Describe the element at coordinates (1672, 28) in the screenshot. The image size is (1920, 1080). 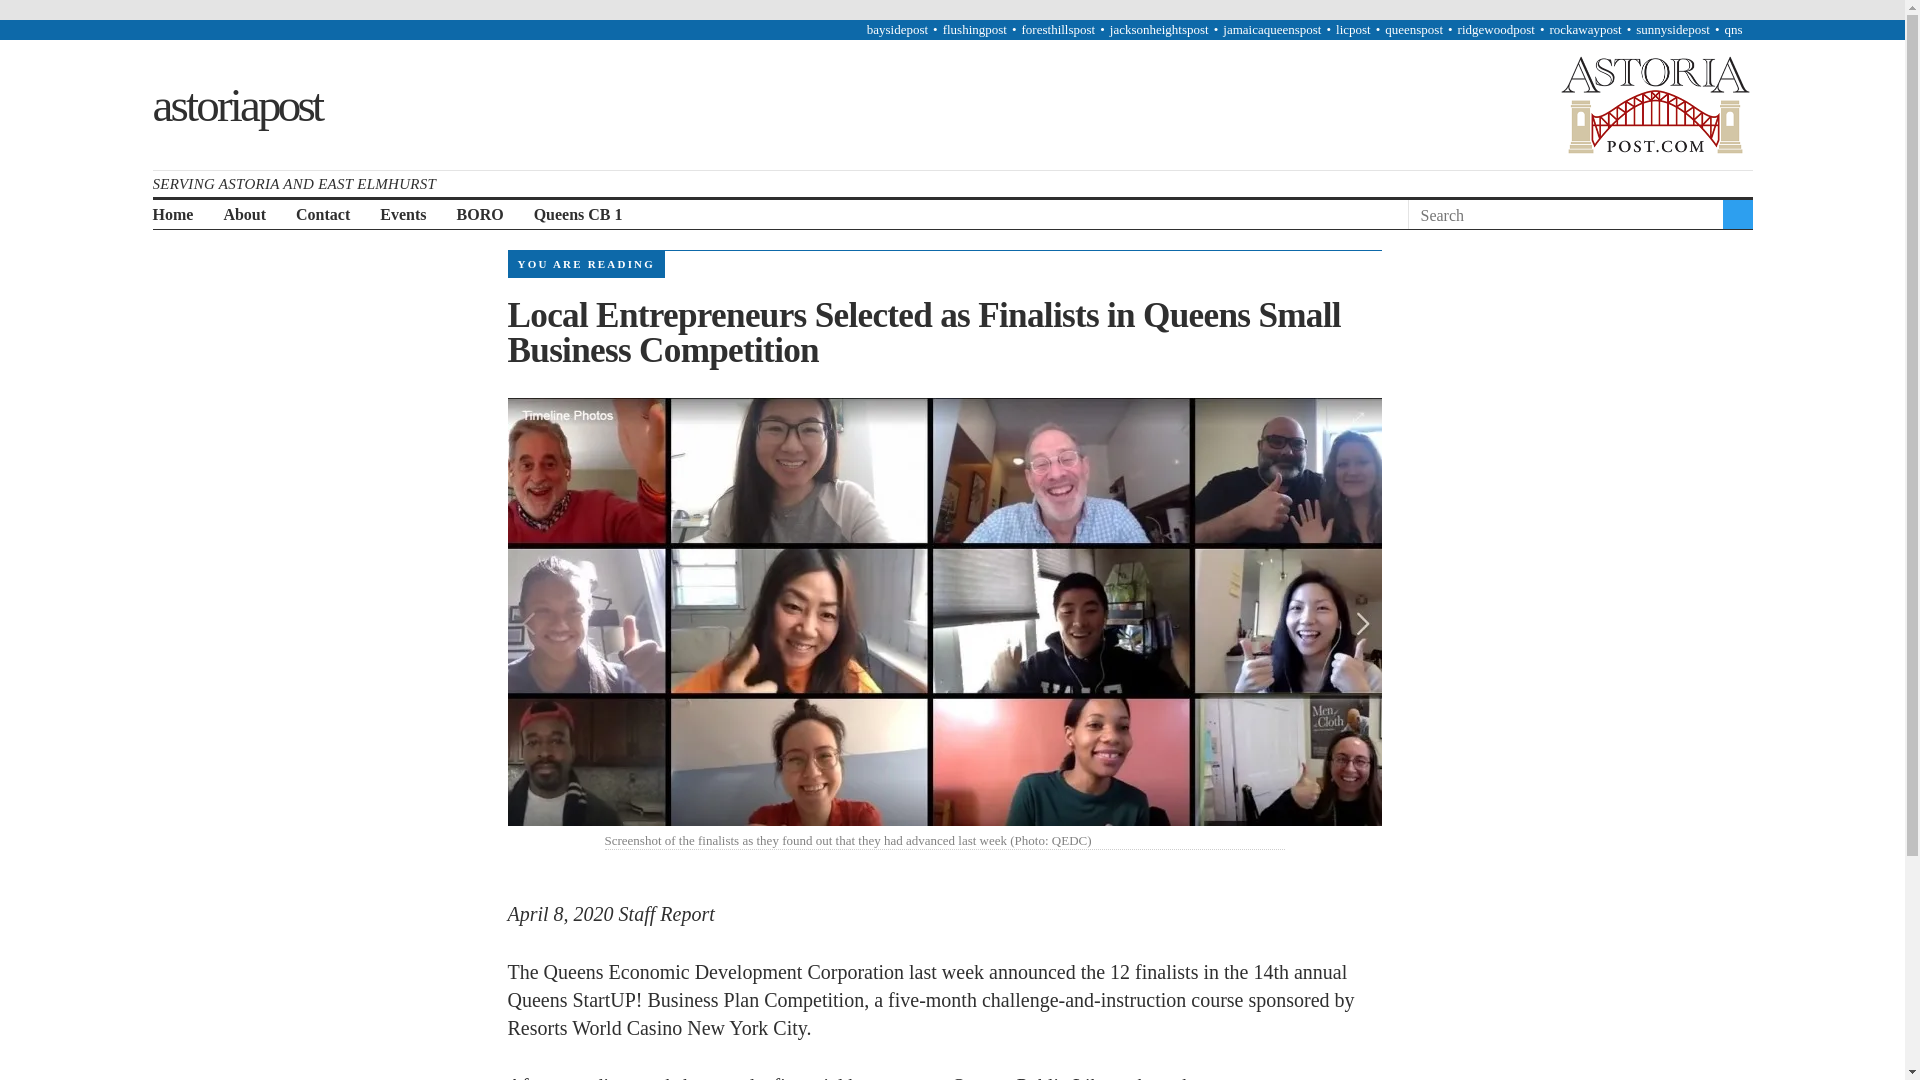
I see `sunnysidepost` at that location.